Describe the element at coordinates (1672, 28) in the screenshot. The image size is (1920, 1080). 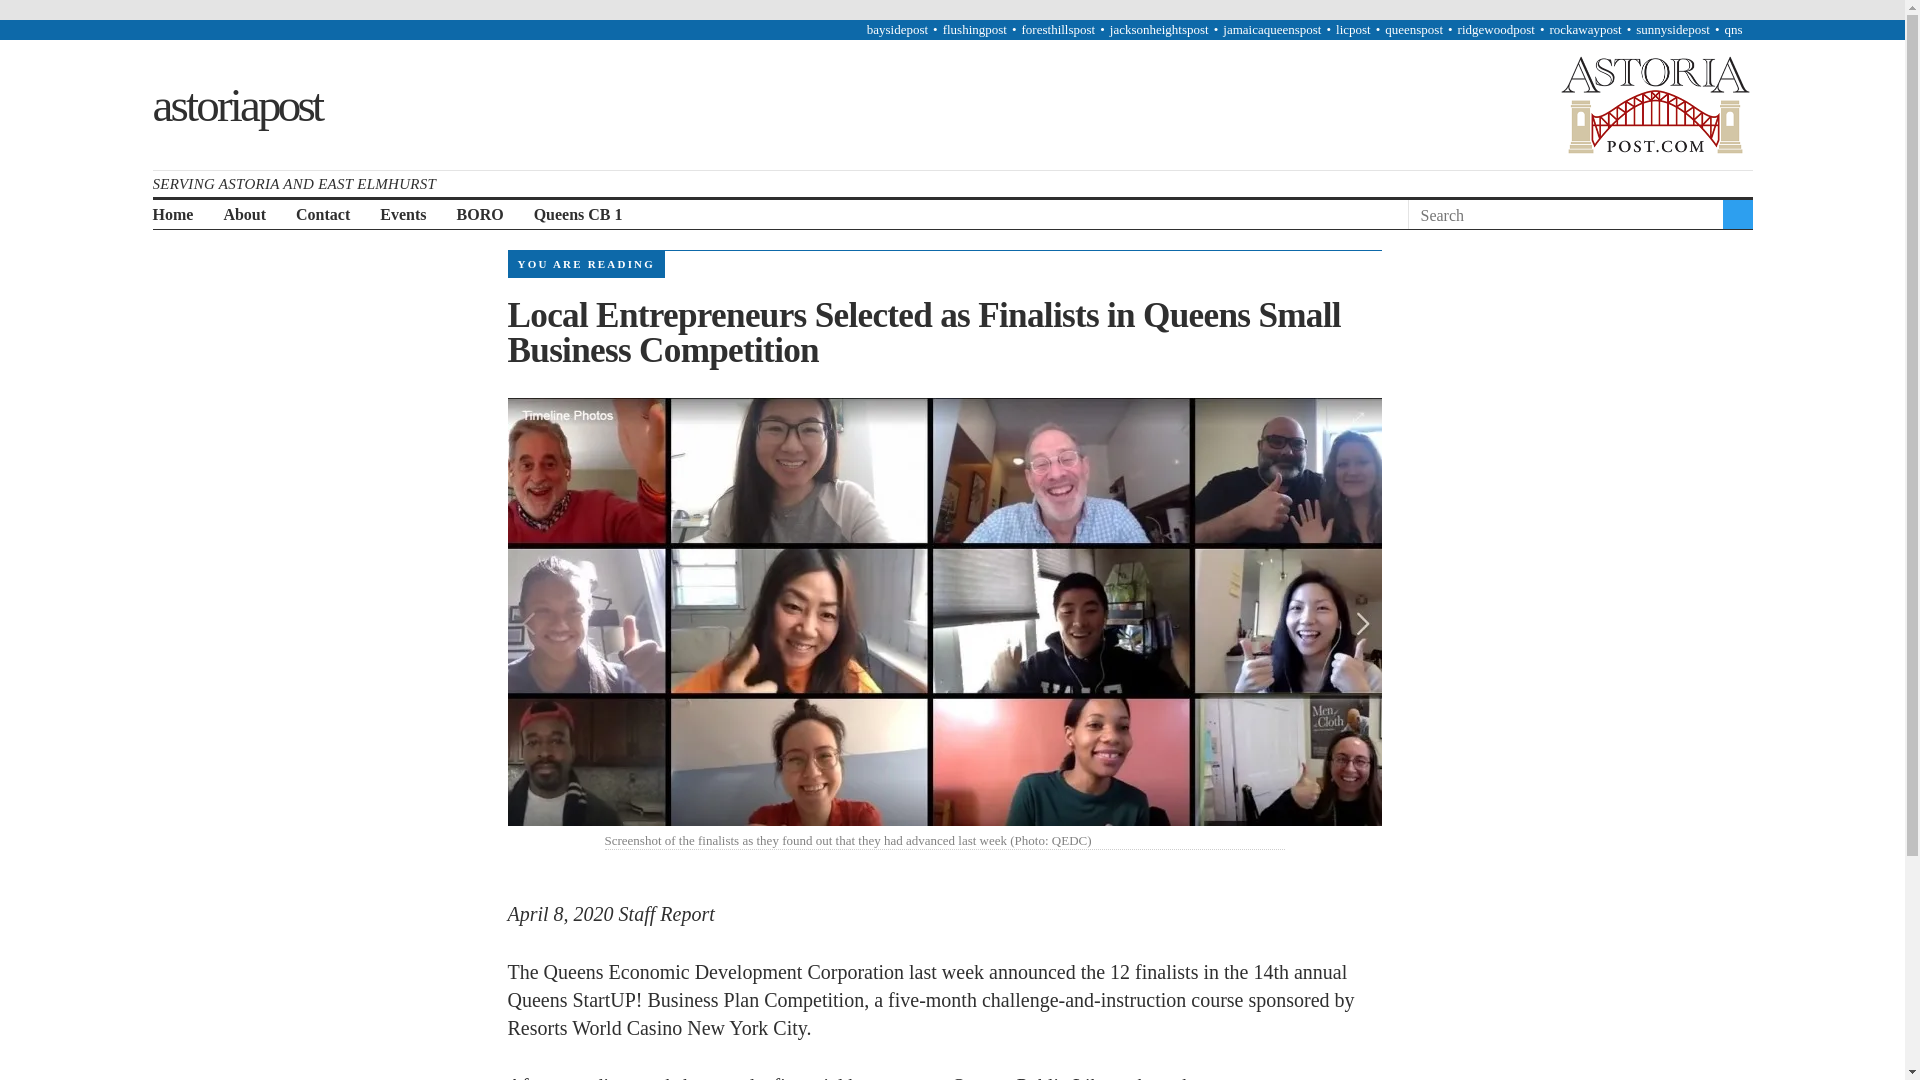
I see `sunnysidepost` at that location.